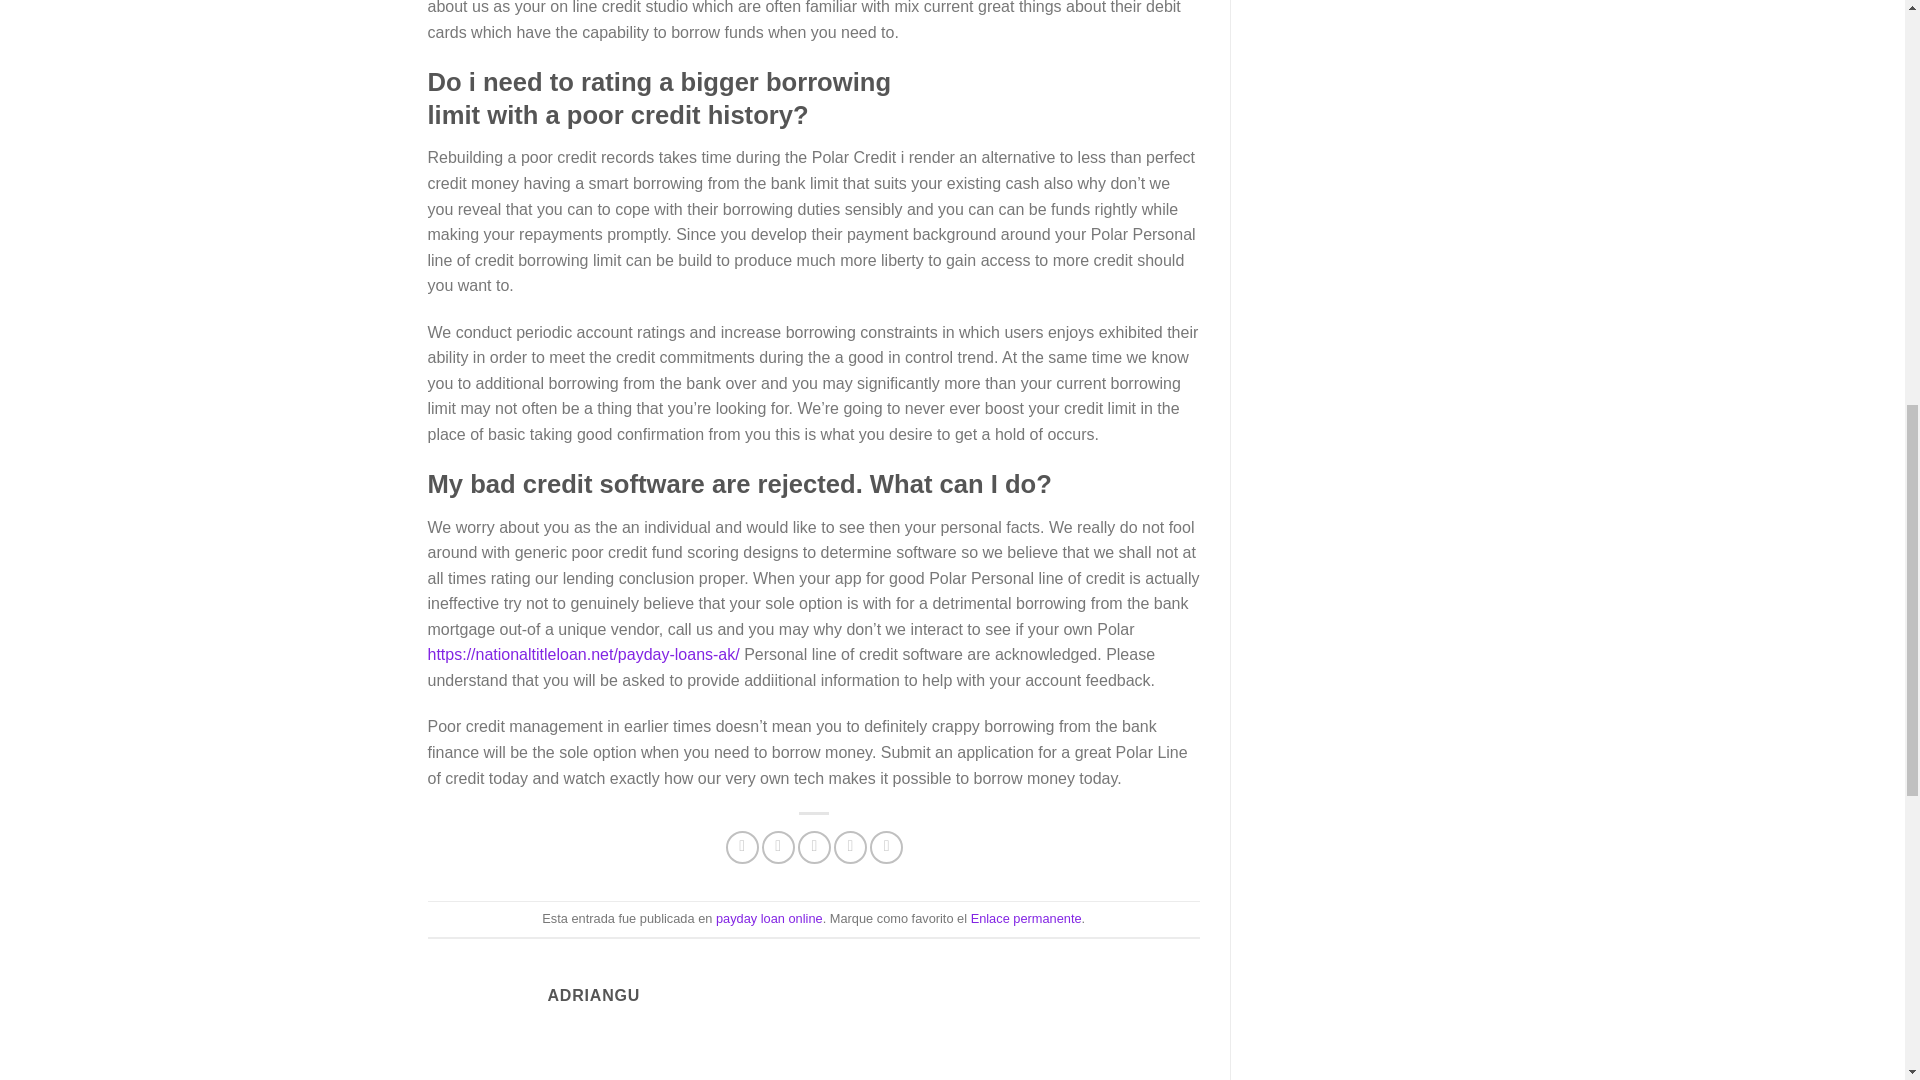 Image resolution: width=1920 pixels, height=1080 pixels. Describe the element at coordinates (886, 847) in the screenshot. I see `Compartir en LinkedIn` at that location.